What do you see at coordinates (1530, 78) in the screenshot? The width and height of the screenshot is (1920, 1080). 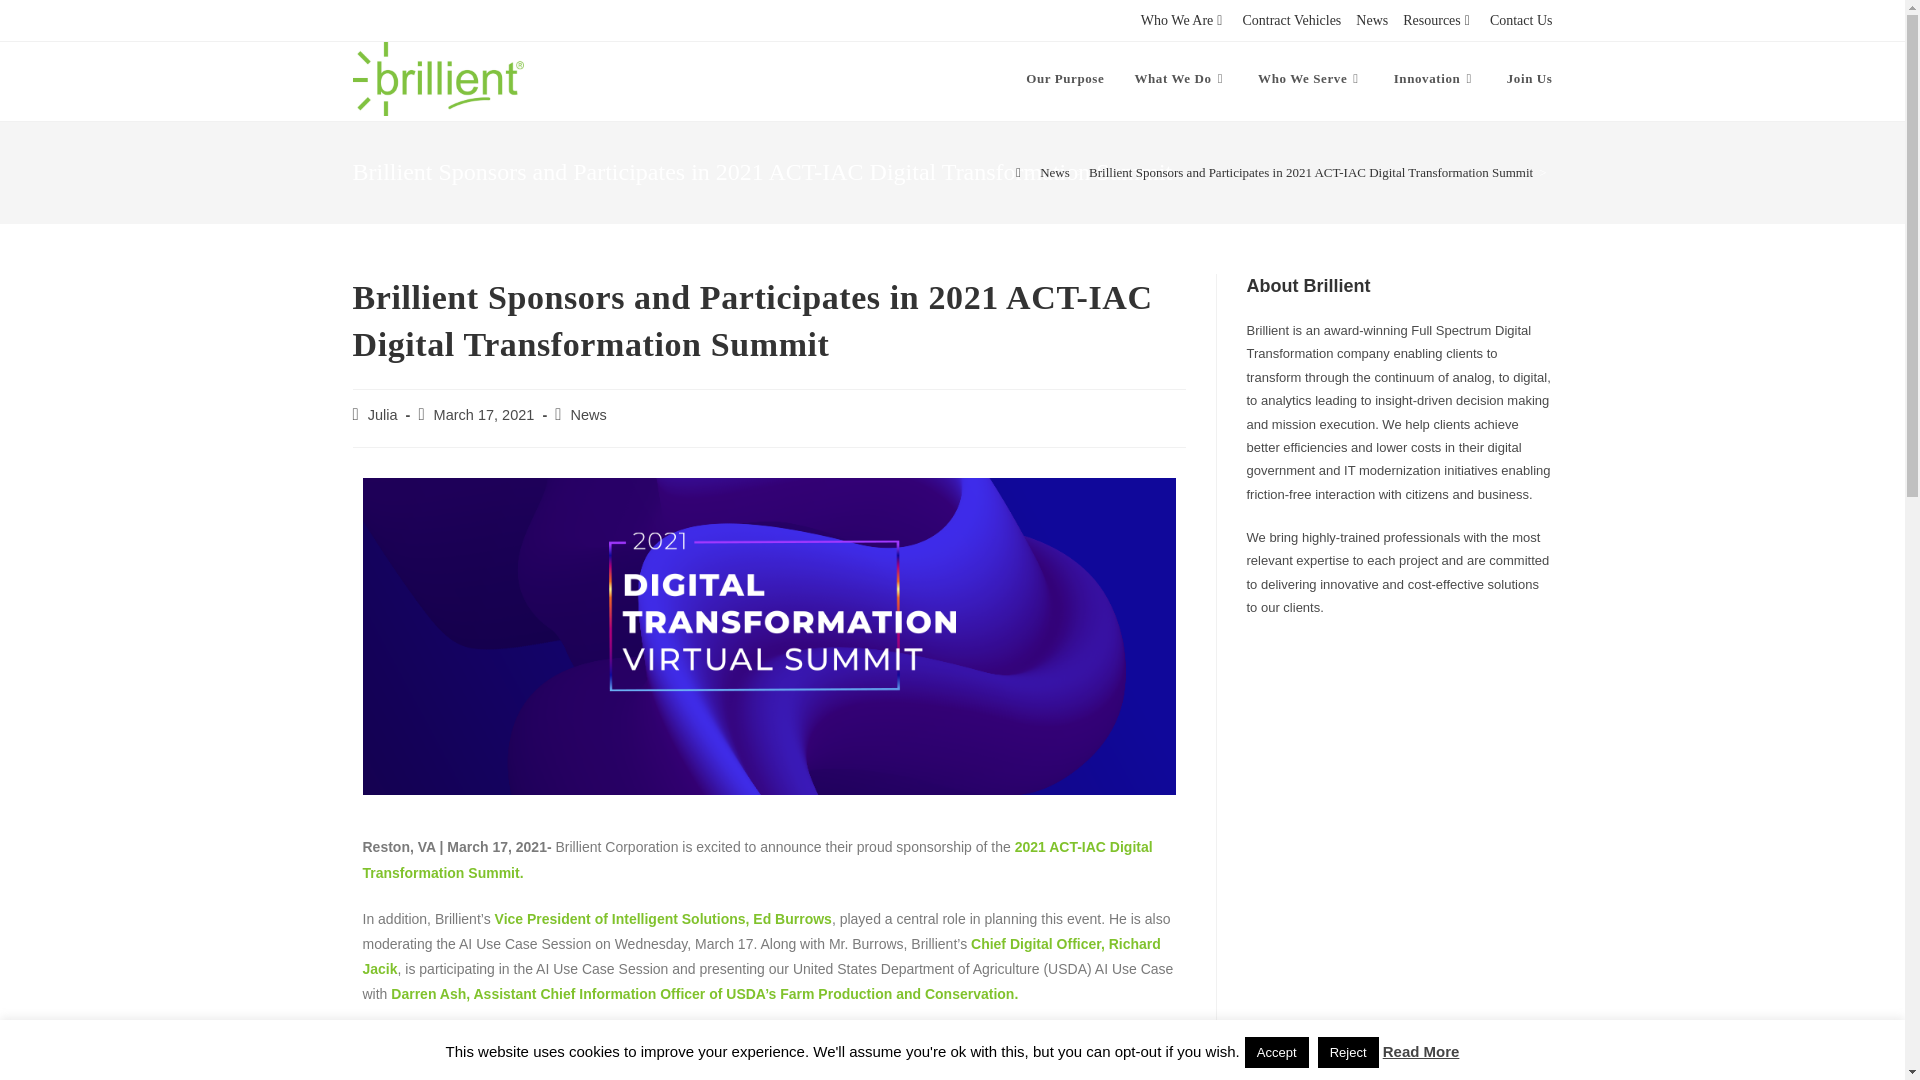 I see `Join Us` at bounding box center [1530, 78].